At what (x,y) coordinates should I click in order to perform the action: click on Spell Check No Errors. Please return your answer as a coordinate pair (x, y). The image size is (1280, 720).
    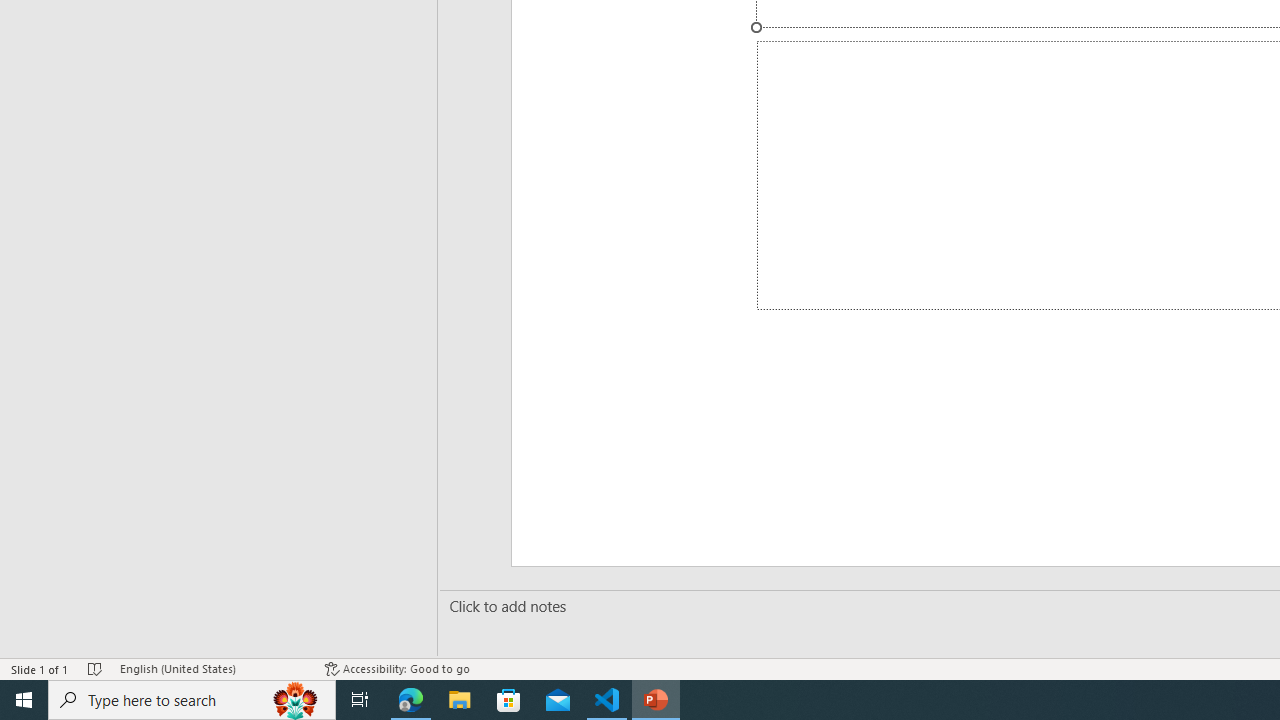
    Looking at the image, I should click on (96, 668).